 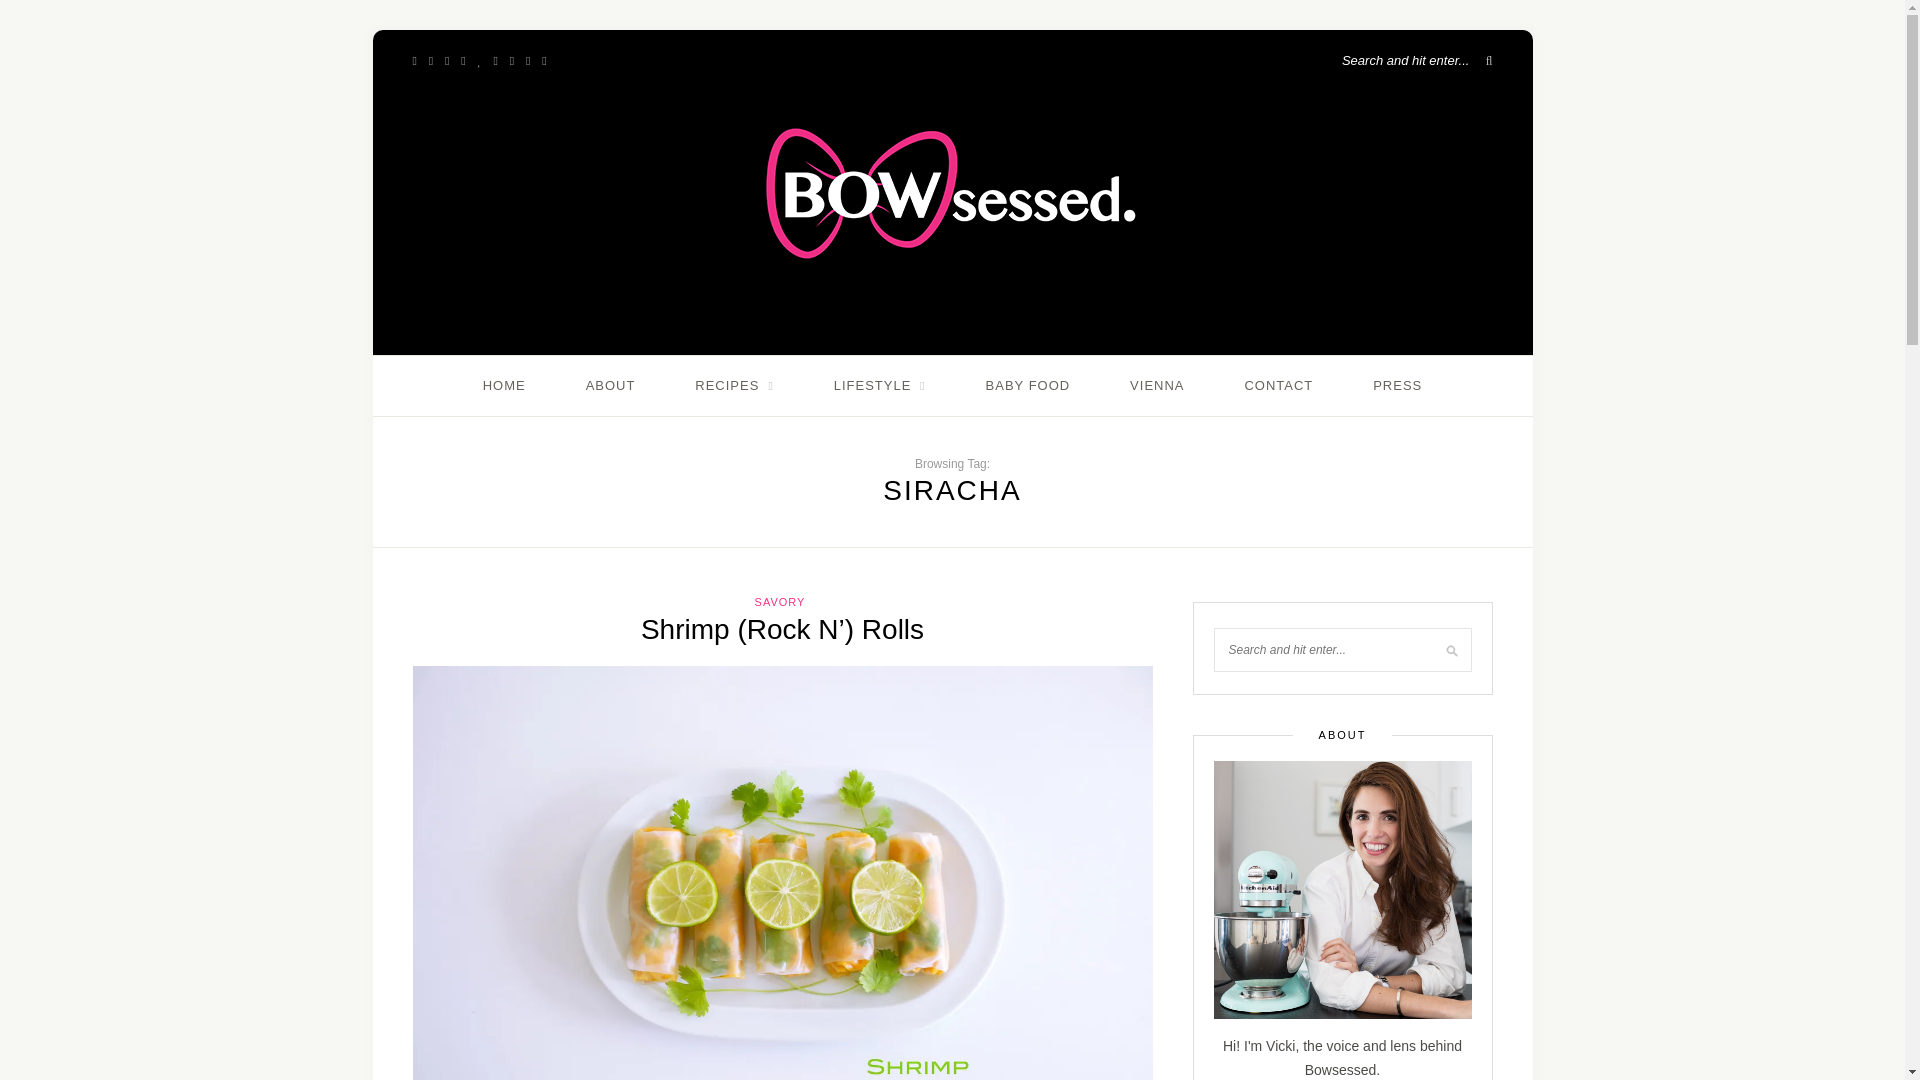 What do you see at coordinates (879, 386) in the screenshot?
I see `LIFESTYLE` at bounding box center [879, 386].